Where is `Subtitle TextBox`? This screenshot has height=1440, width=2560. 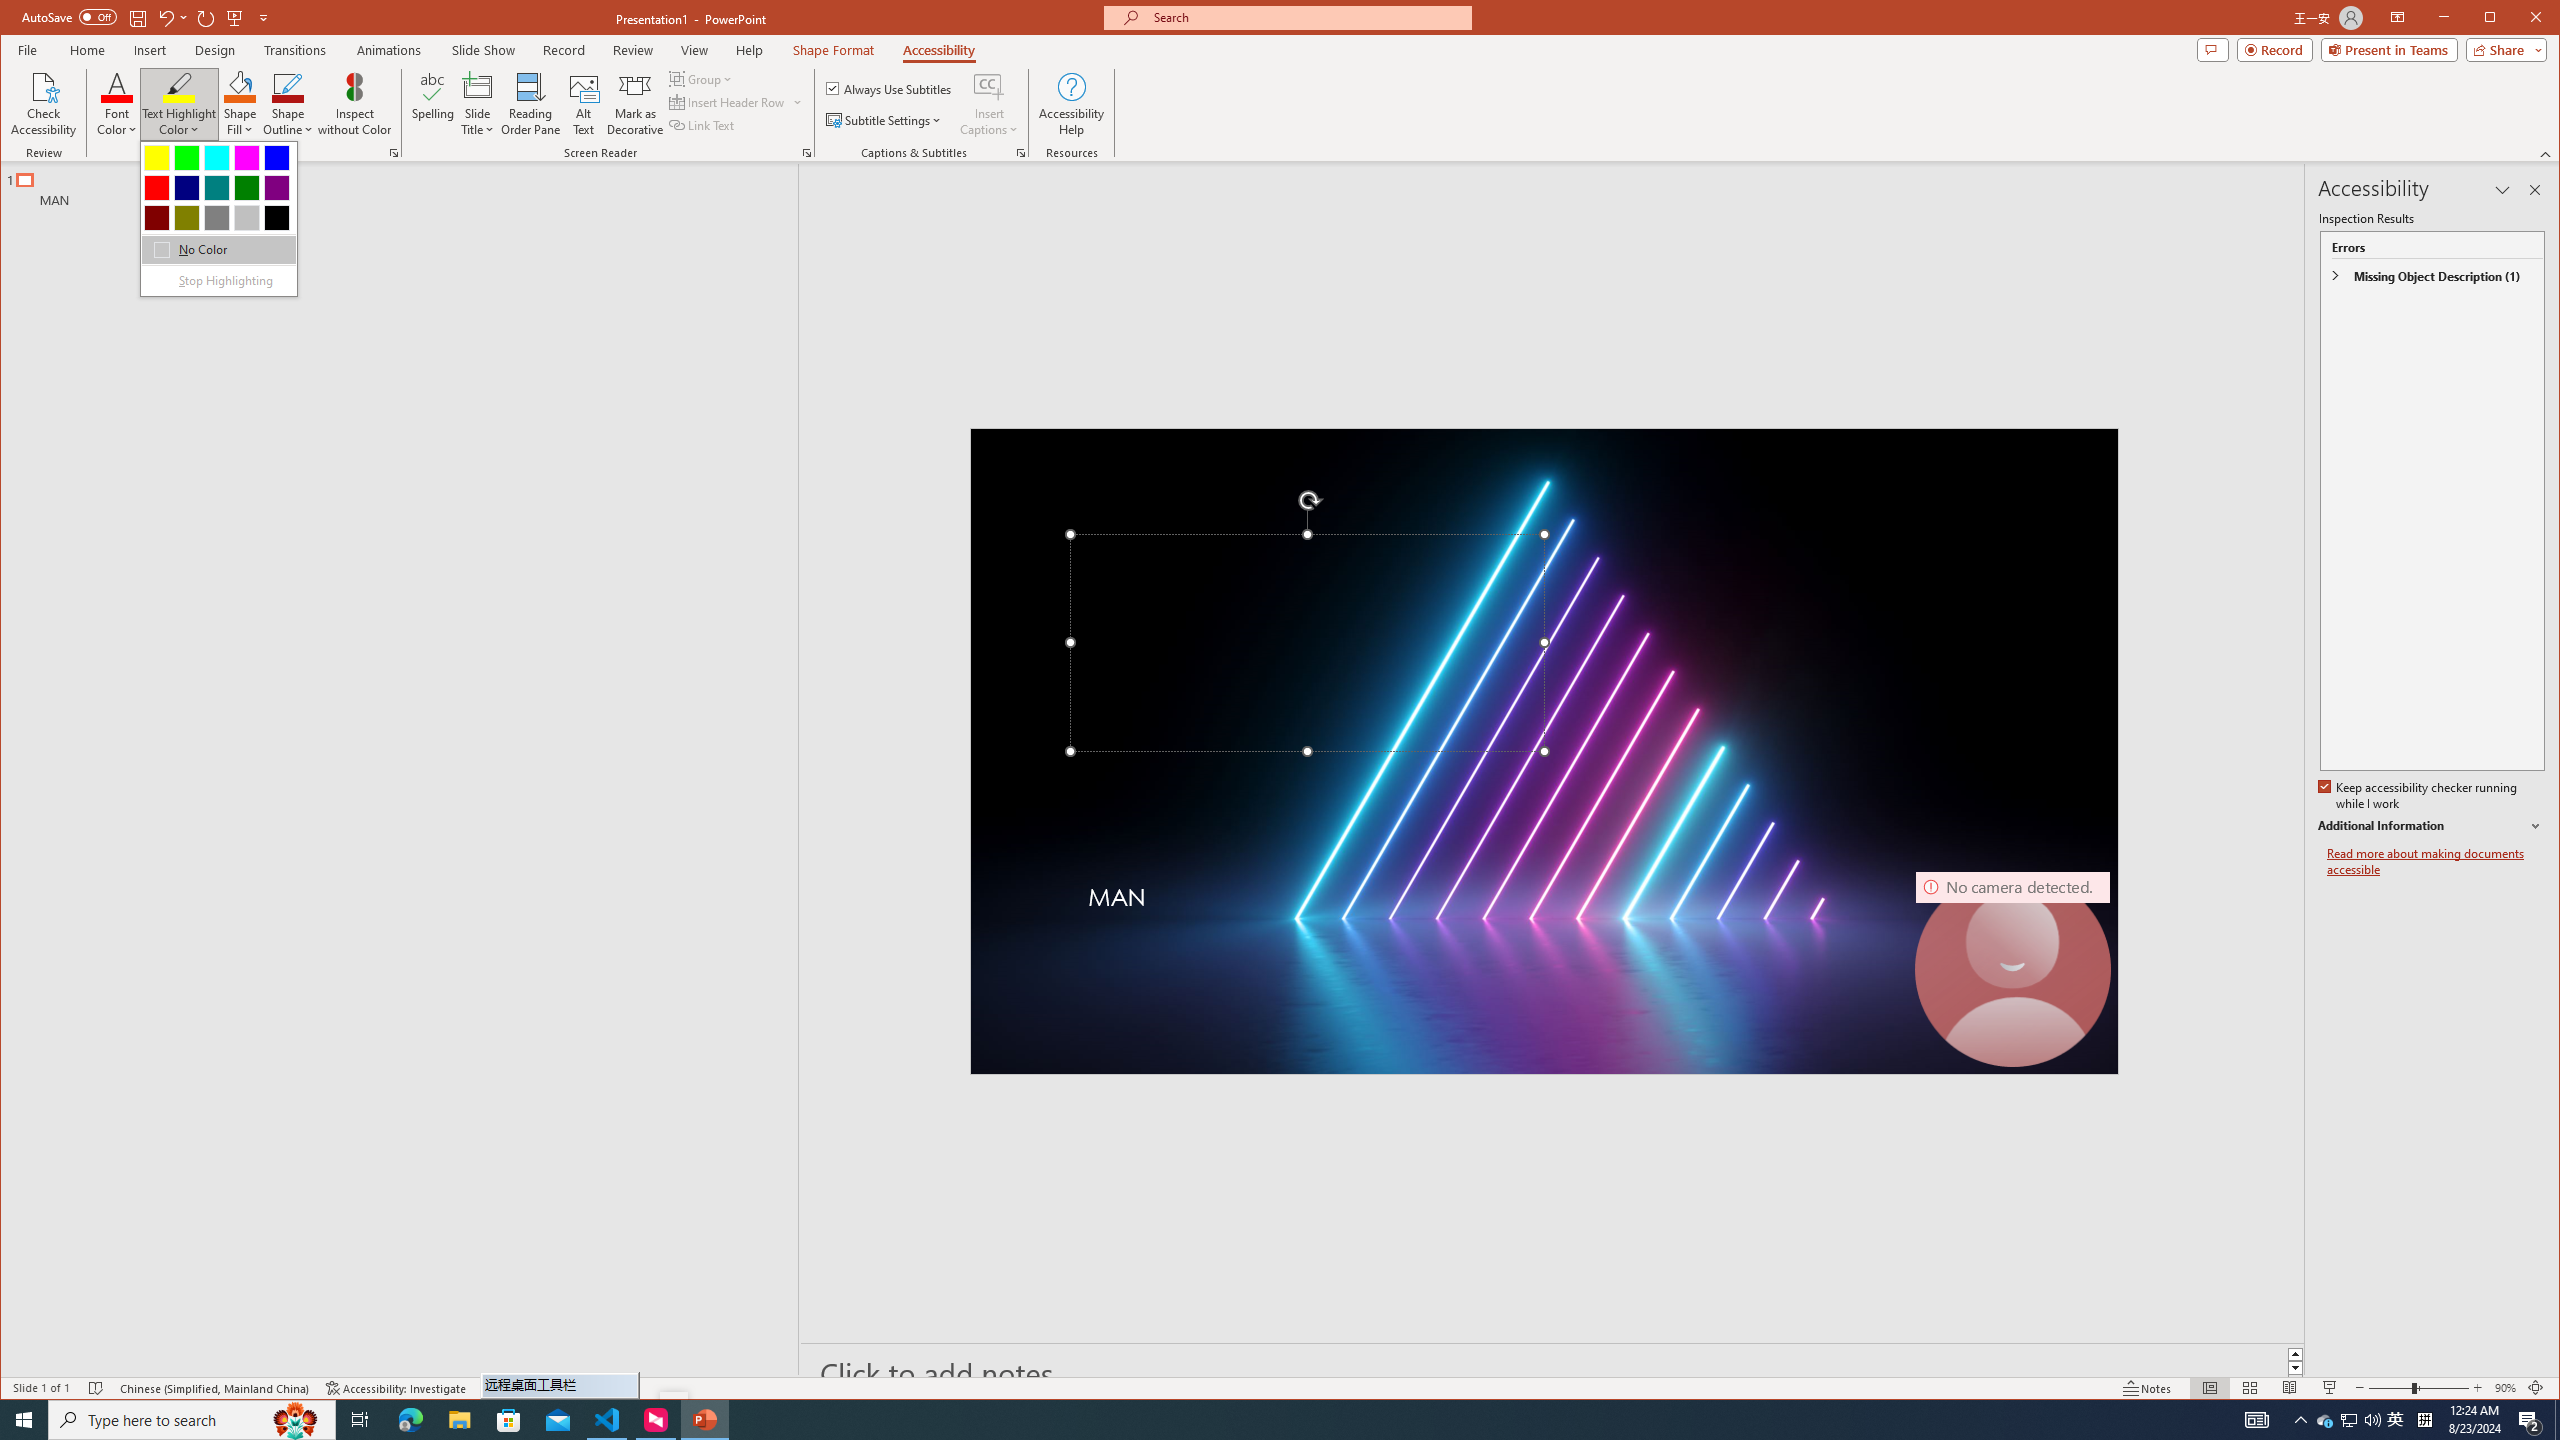 Subtitle TextBox is located at coordinates (1494, 918).